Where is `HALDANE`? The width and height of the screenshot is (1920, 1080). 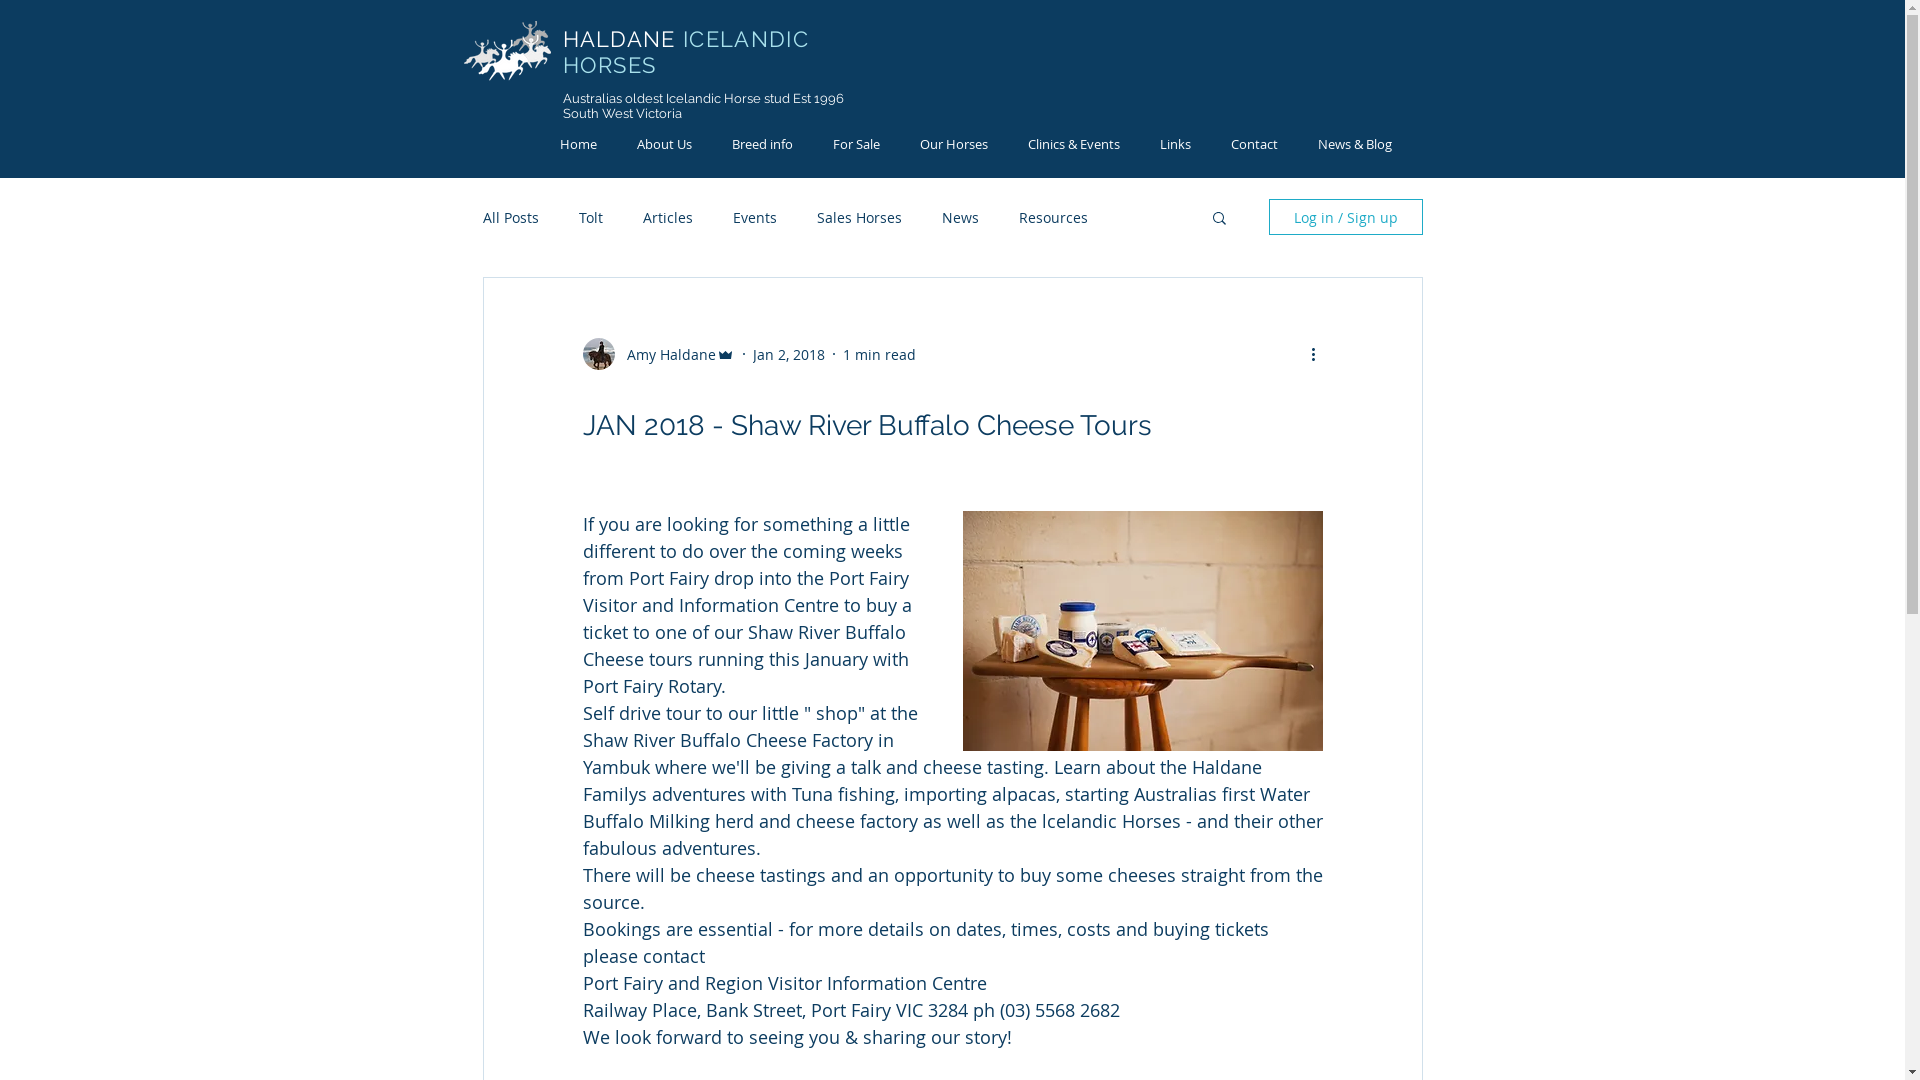
HALDANE is located at coordinates (622, 39).